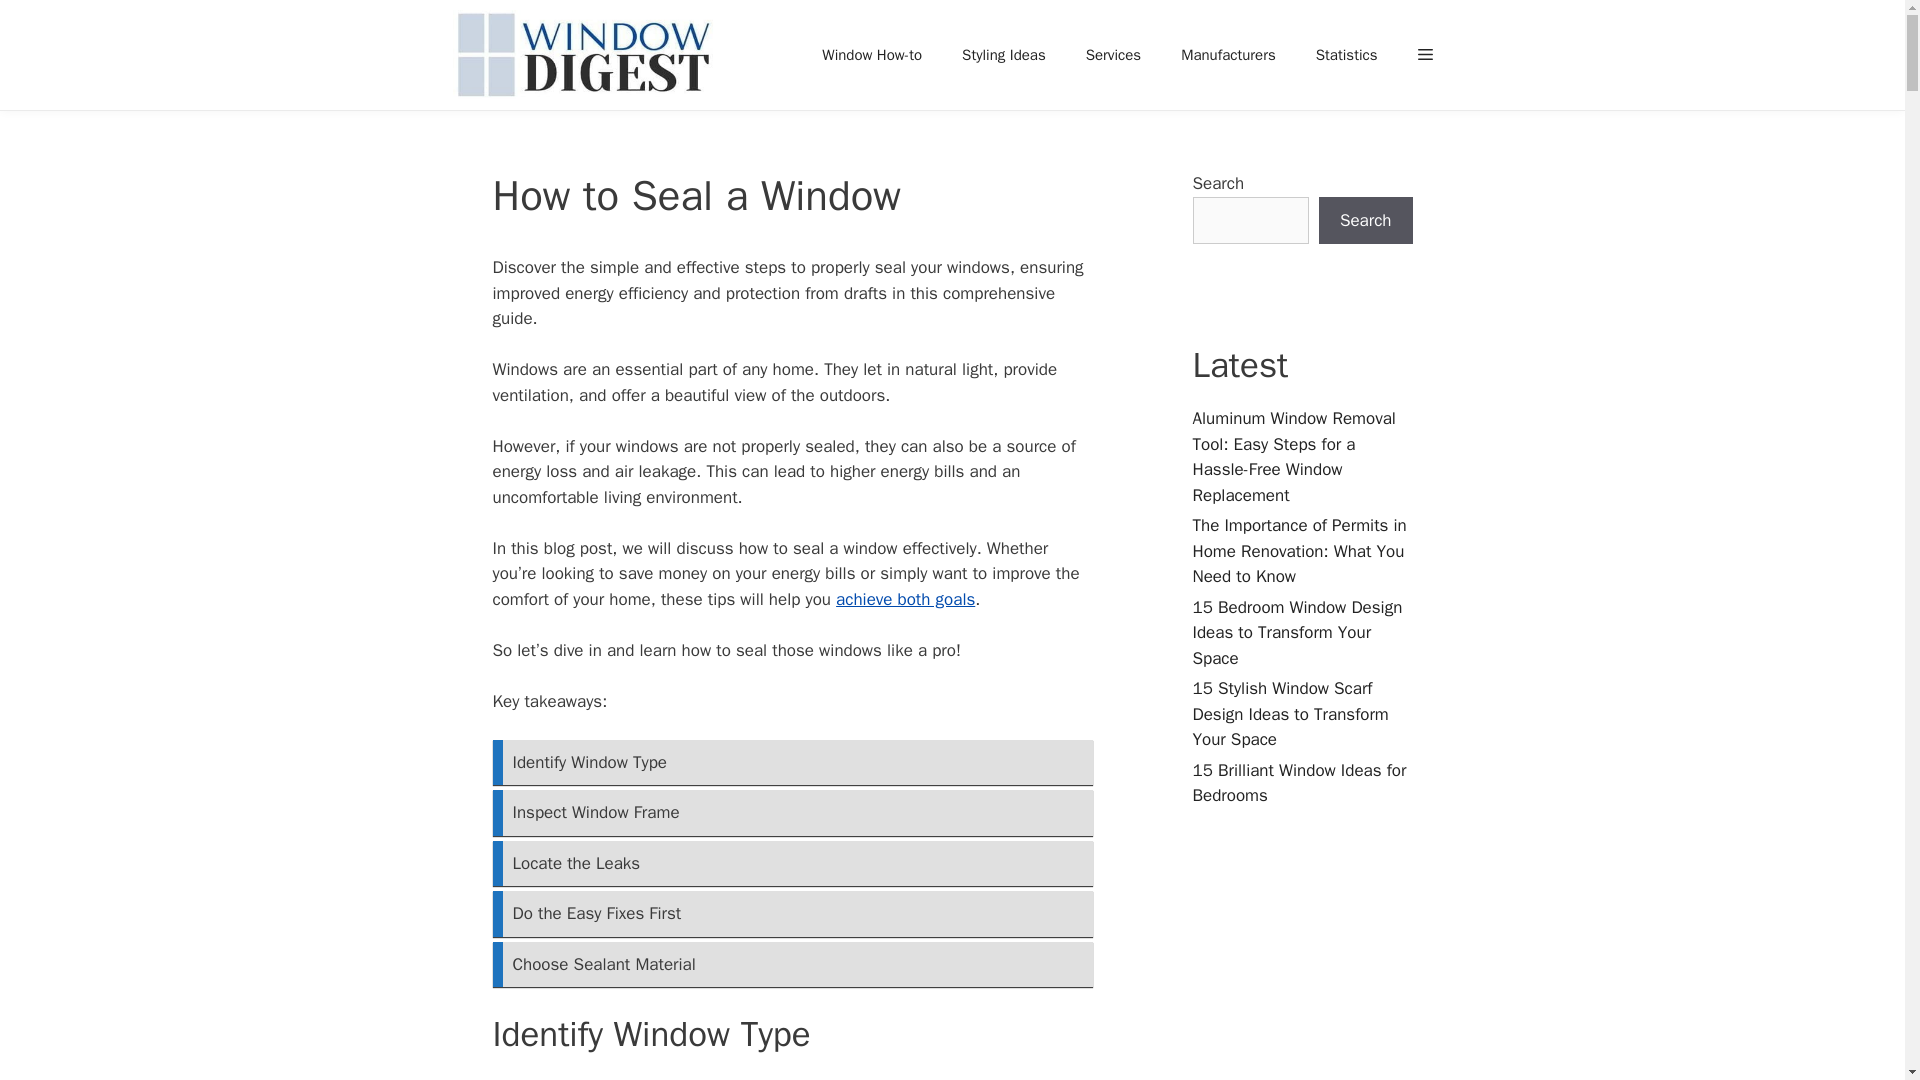  What do you see at coordinates (905, 599) in the screenshot?
I see `achieve both goals` at bounding box center [905, 599].